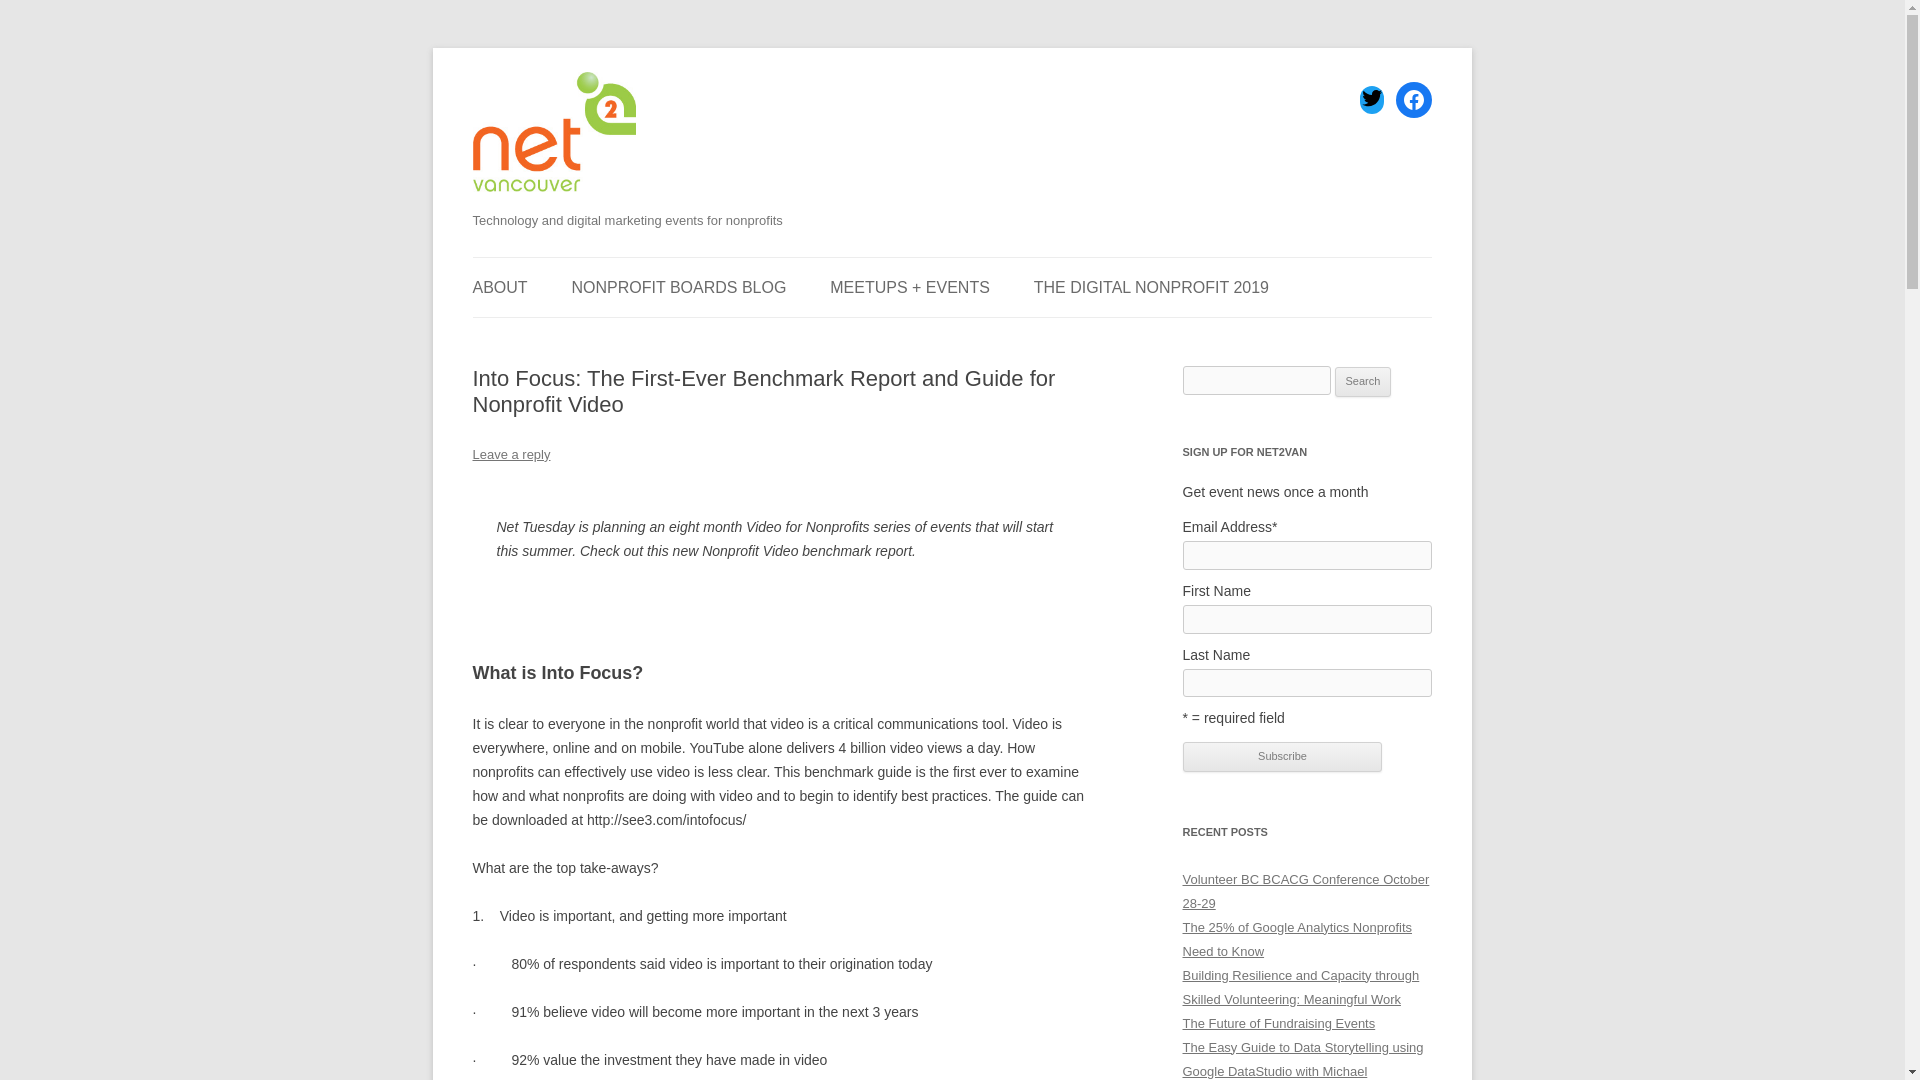 The width and height of the screenshot is (1920, 1080). What do you see at coordinates (510, 454) in the screenshot?
I see `Leave a reply` at bounding box center [510, 454].